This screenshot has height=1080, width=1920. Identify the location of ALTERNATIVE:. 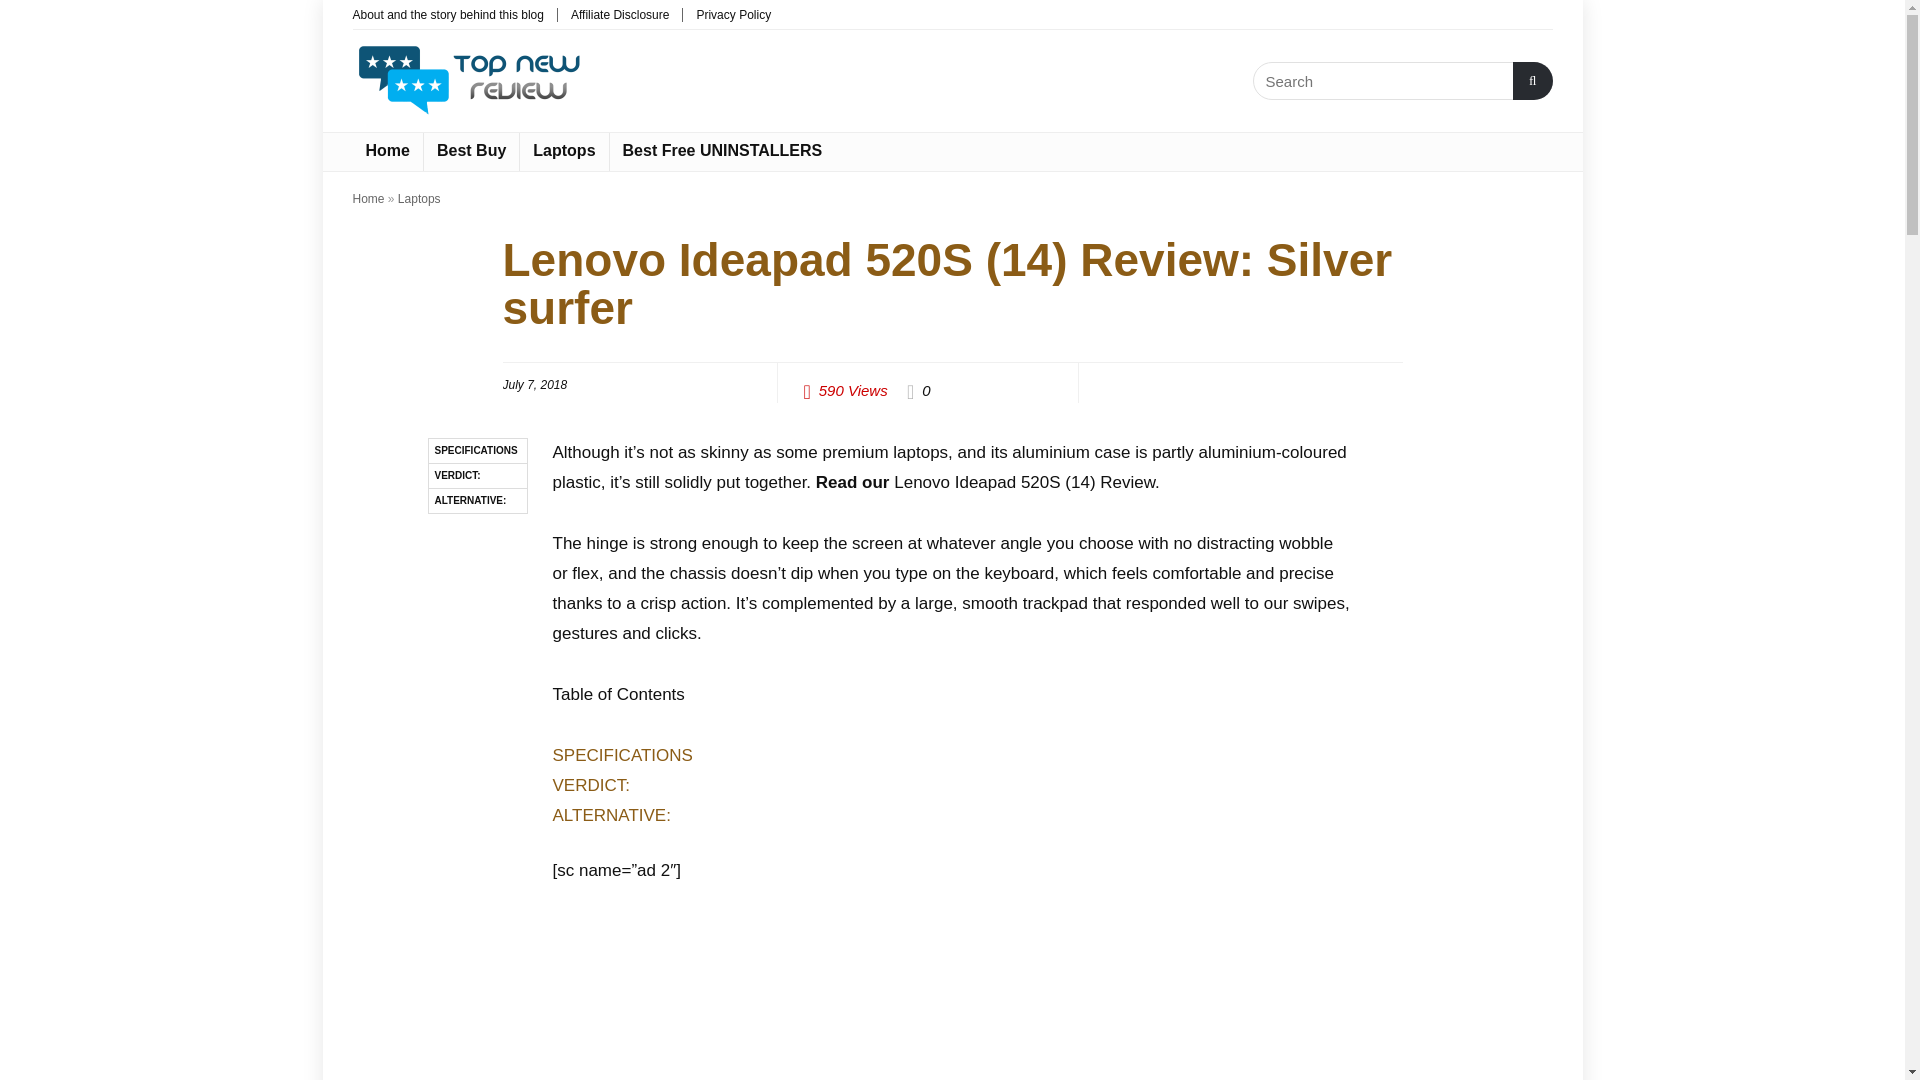
(477, 502).